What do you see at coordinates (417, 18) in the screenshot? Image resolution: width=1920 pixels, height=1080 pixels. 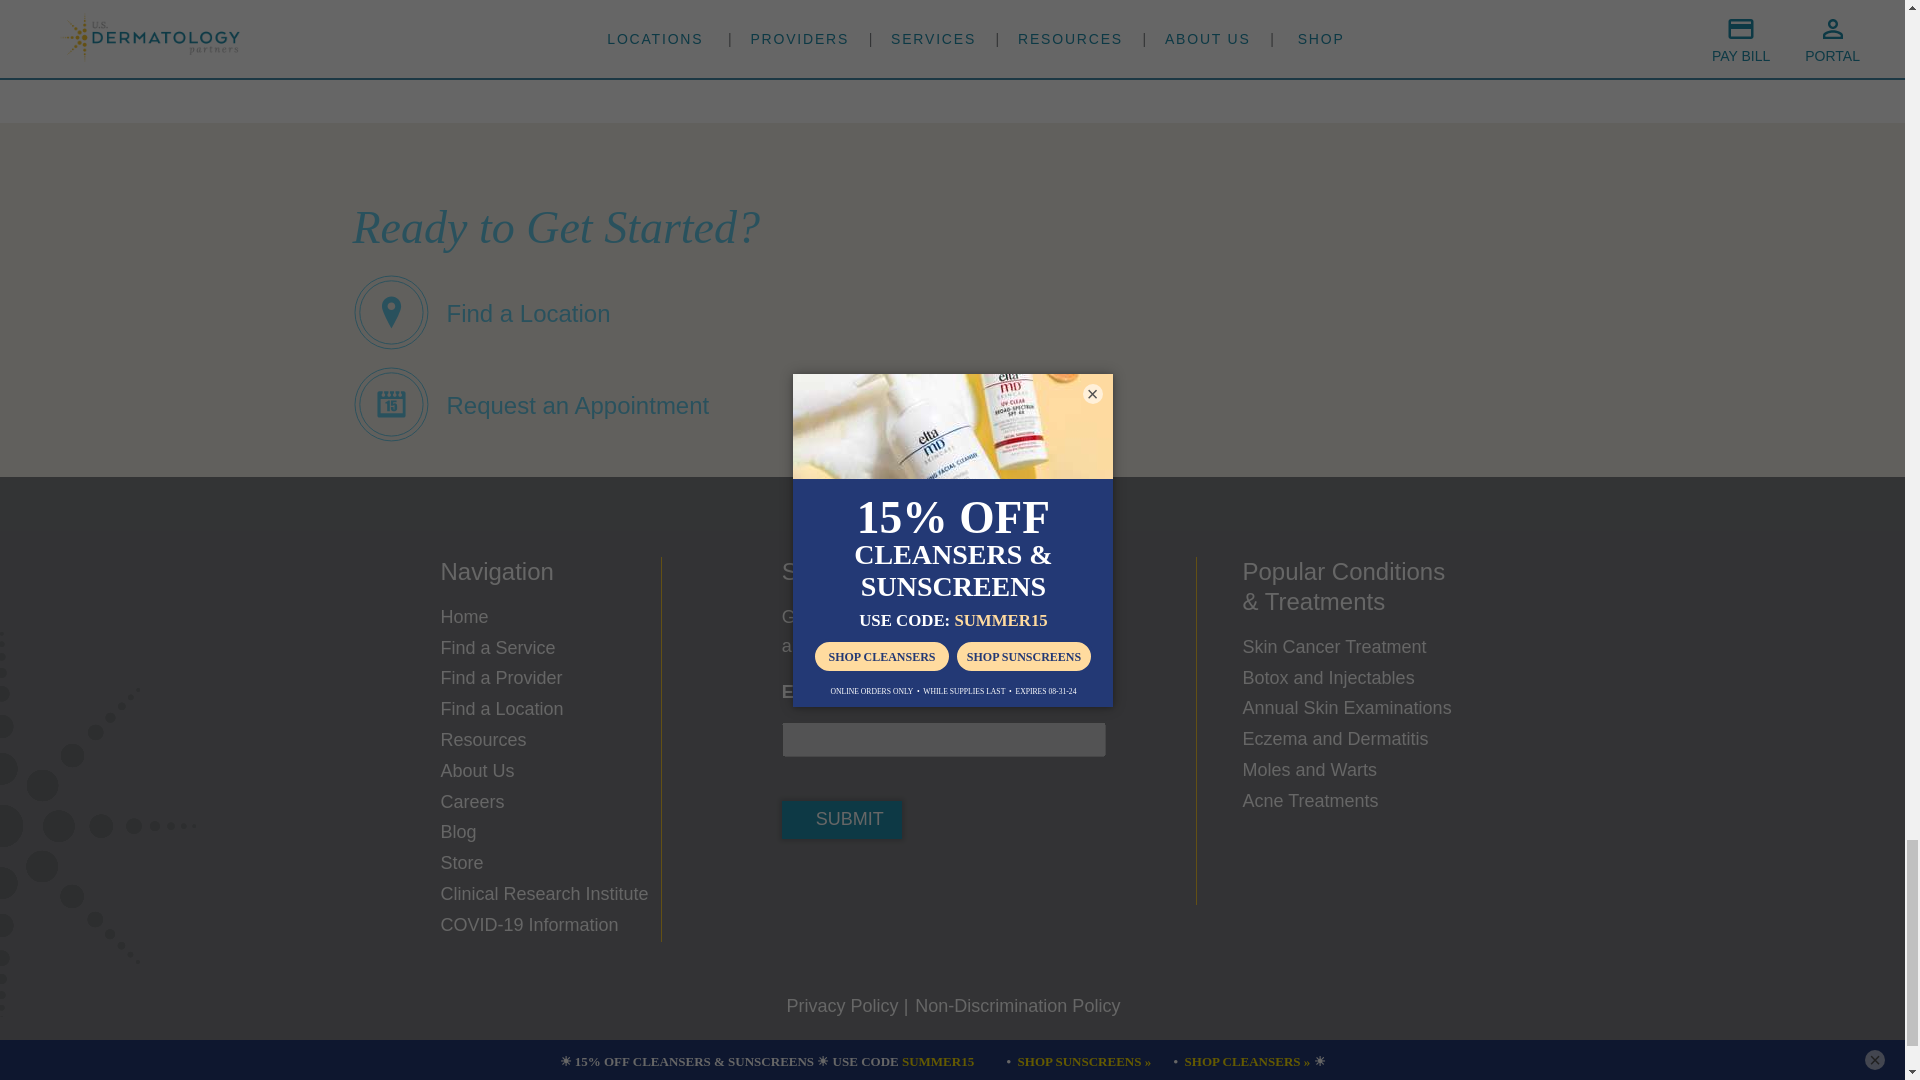 I see `Megan Lent, MD, FAAD` at bounding box center [417, 18].